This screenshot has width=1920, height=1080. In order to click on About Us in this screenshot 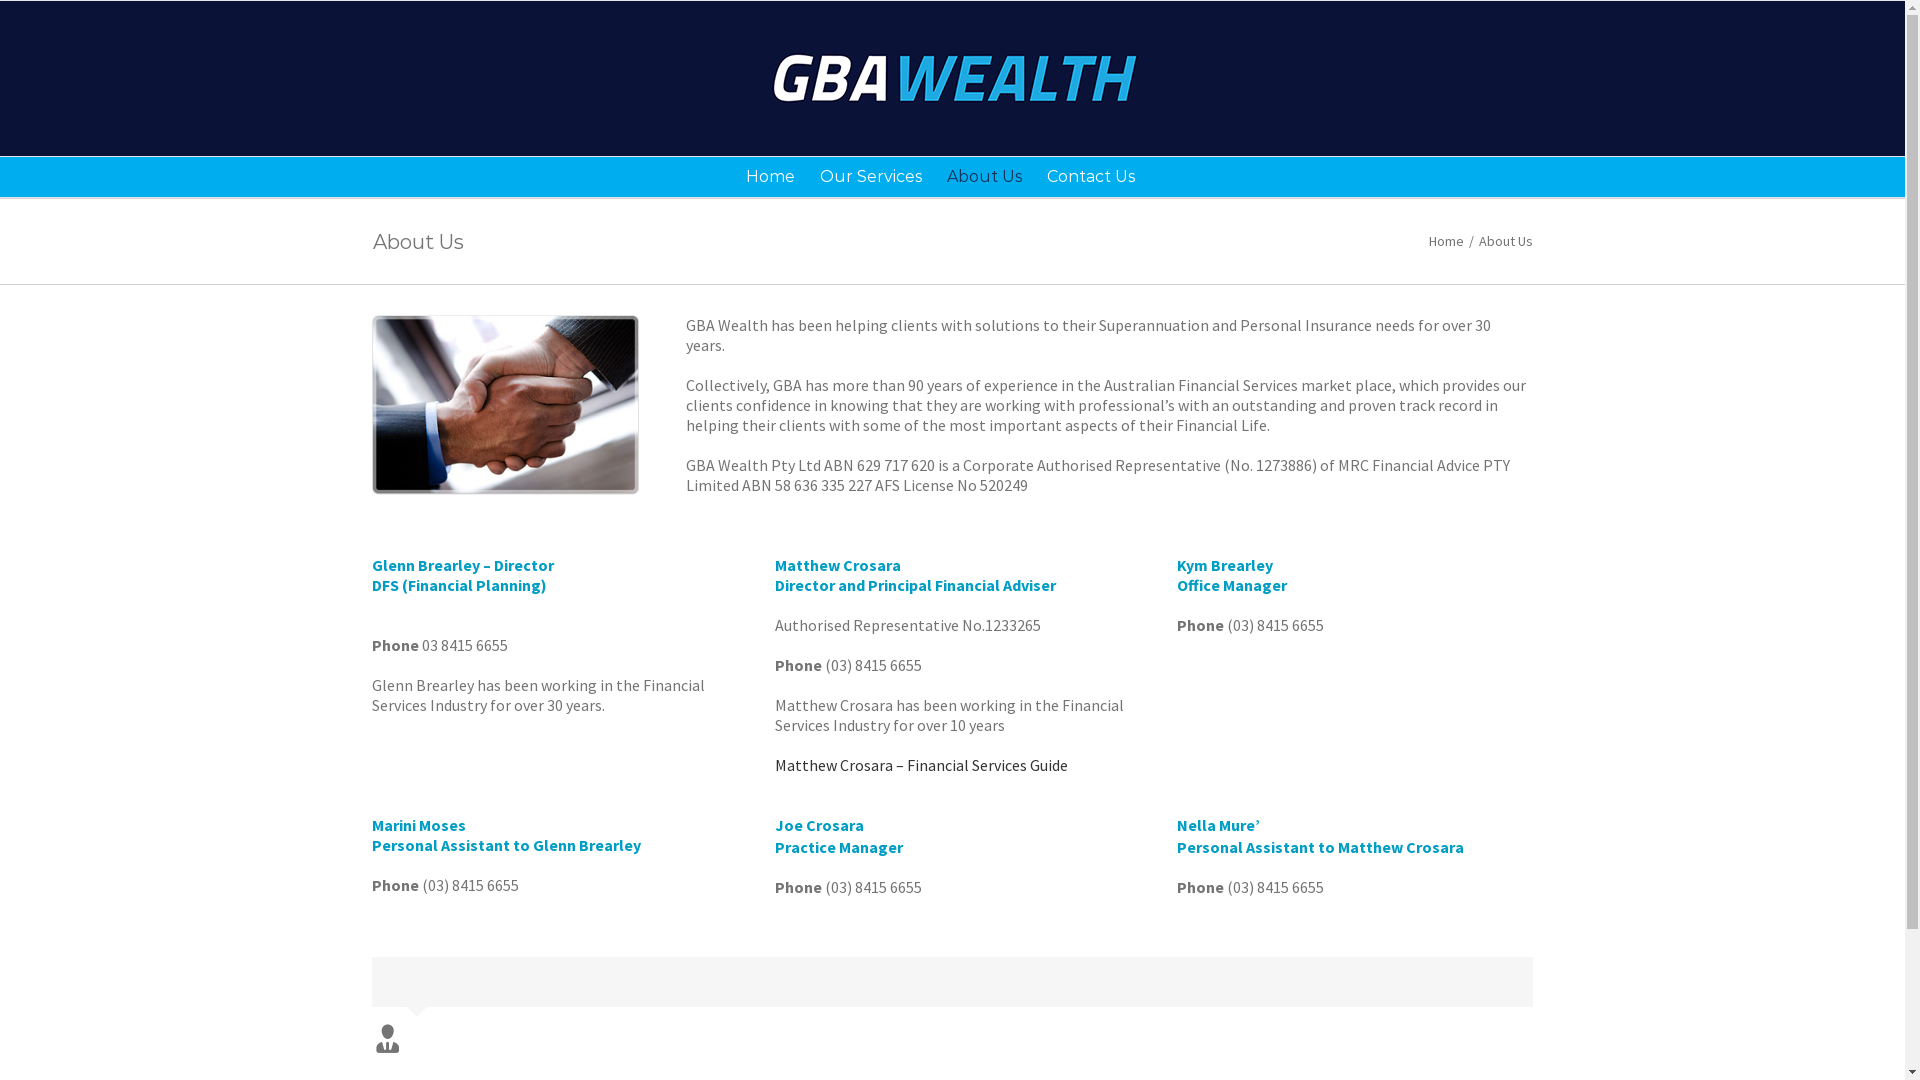, I will do `click(984, 177)`.